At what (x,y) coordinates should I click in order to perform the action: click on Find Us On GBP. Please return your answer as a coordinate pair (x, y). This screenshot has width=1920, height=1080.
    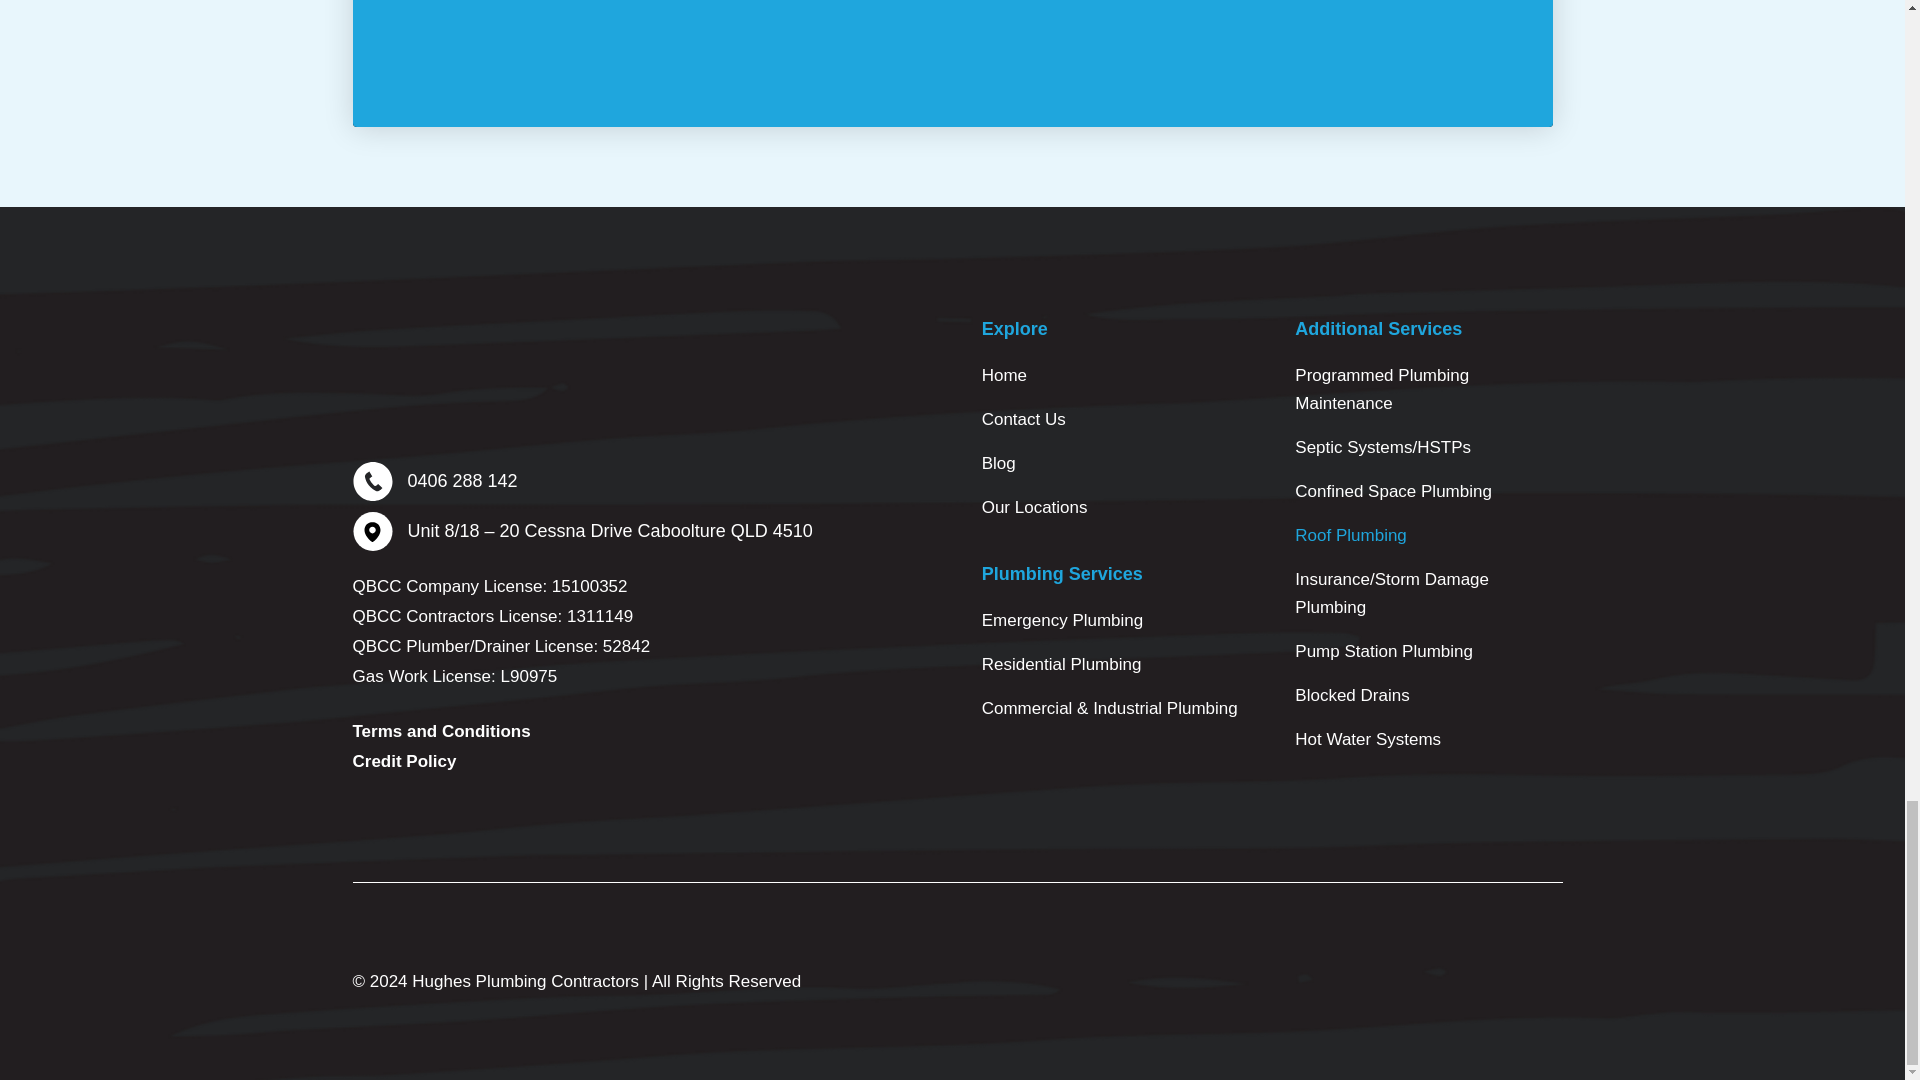
    Looking at the image, I should click on (476, 821).